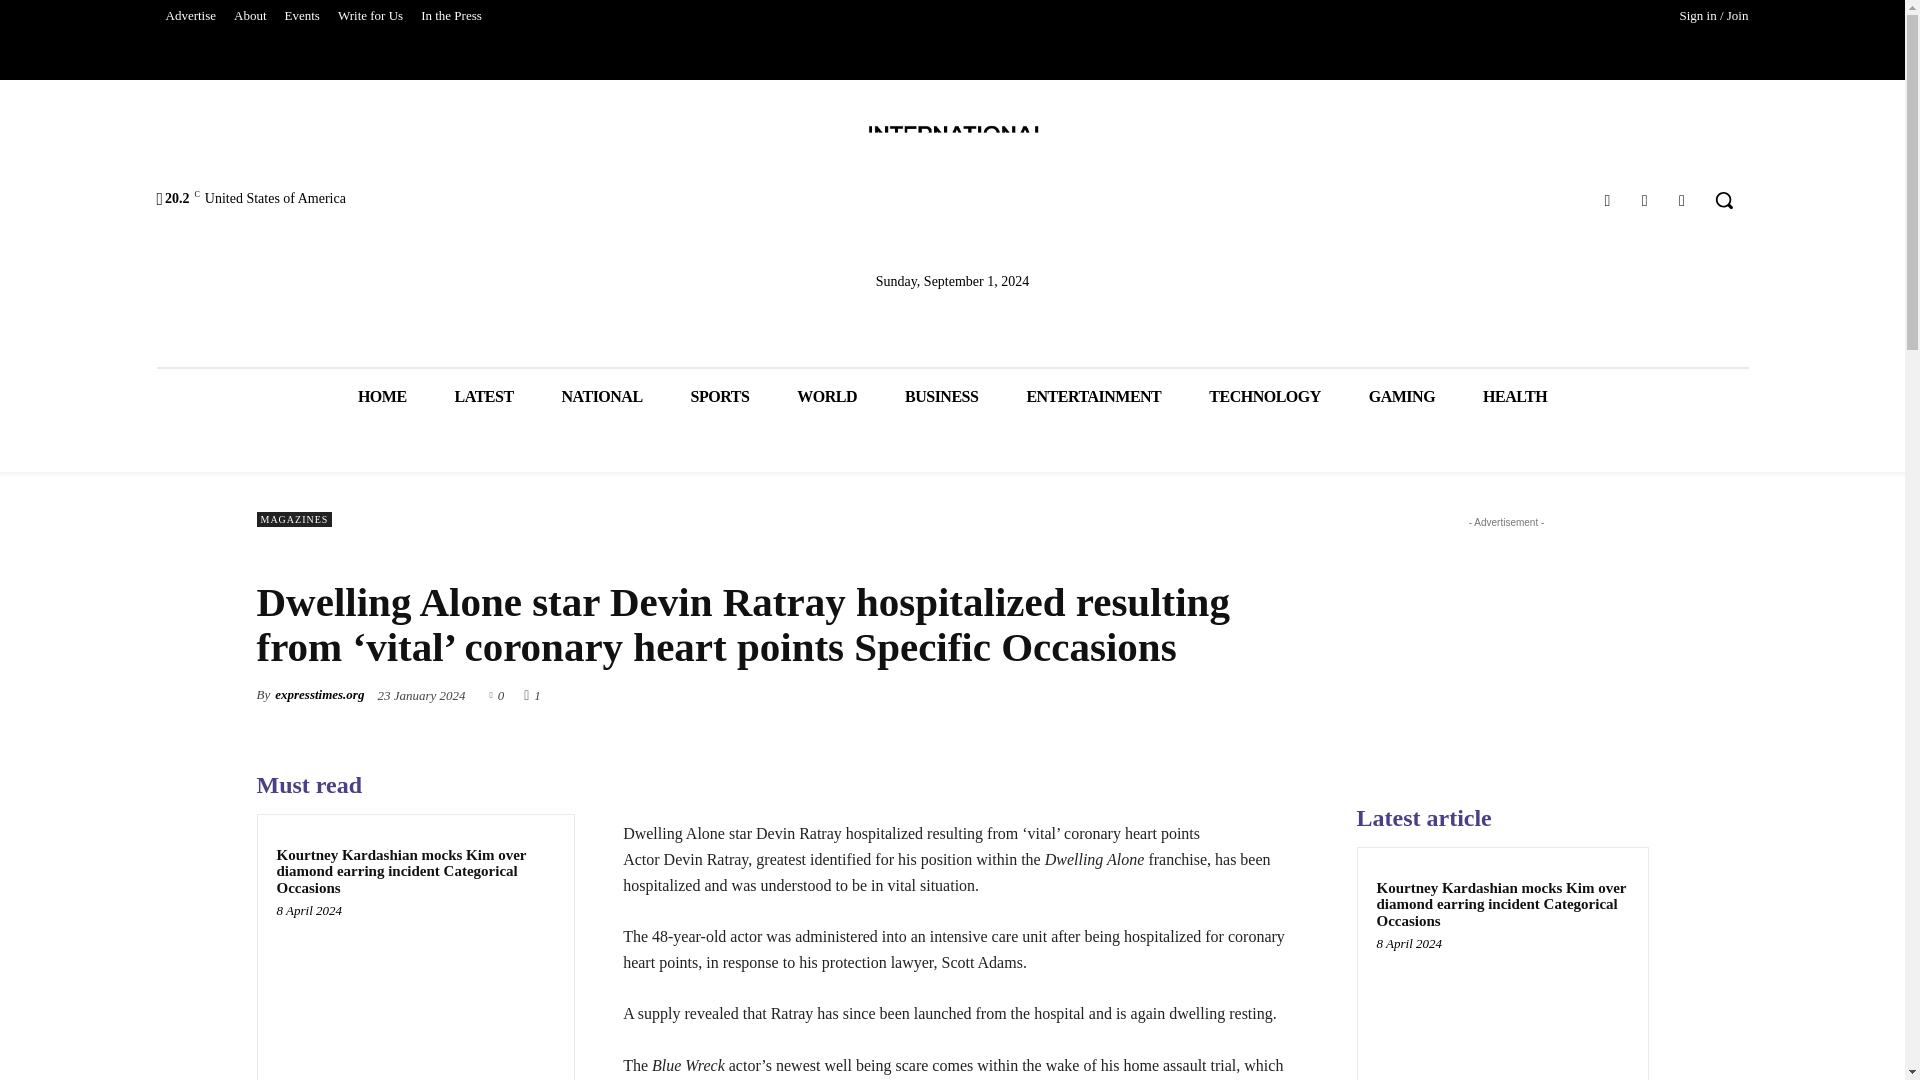 This screenshot has width=1920, height=1080. What do you see at coordinates (1644, 200) in the screenshot?
I see `Twitter` at bounding box center [1644, 200].